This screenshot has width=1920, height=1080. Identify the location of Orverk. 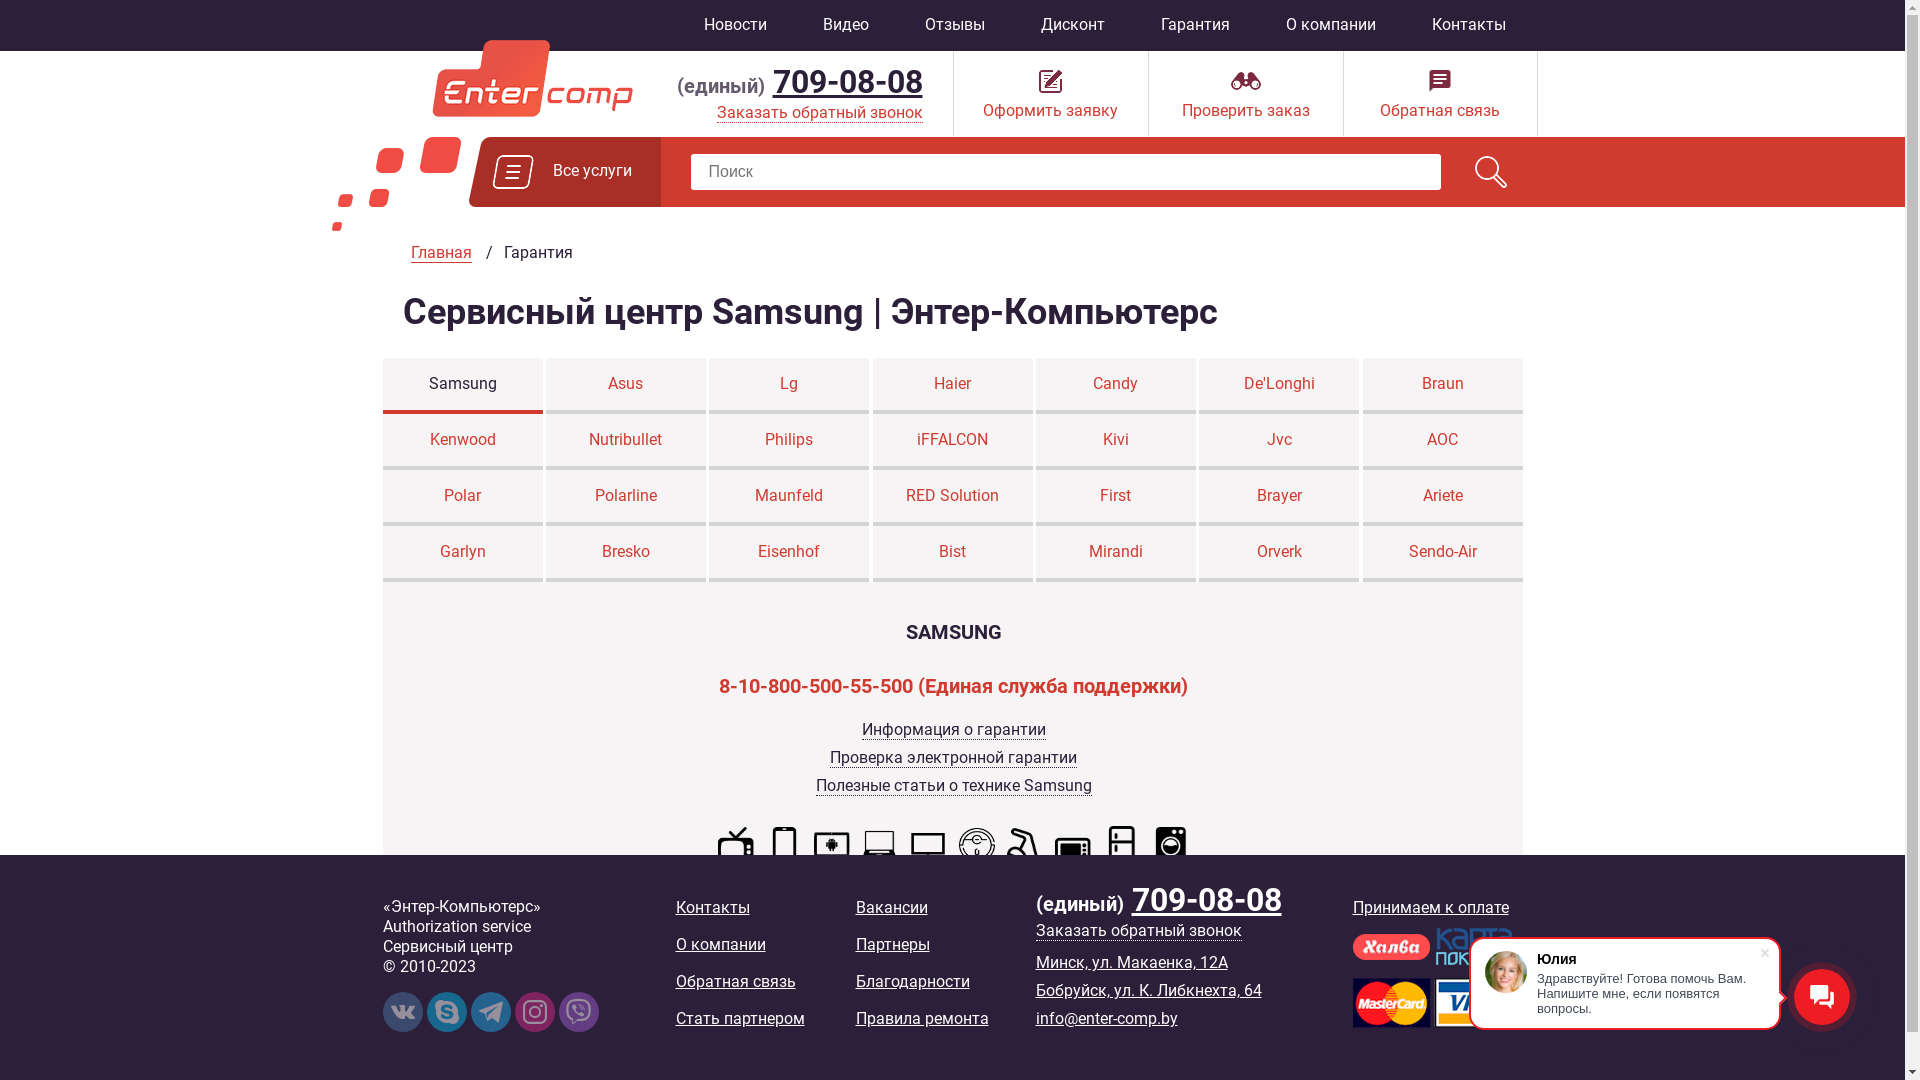
(1279, 552).